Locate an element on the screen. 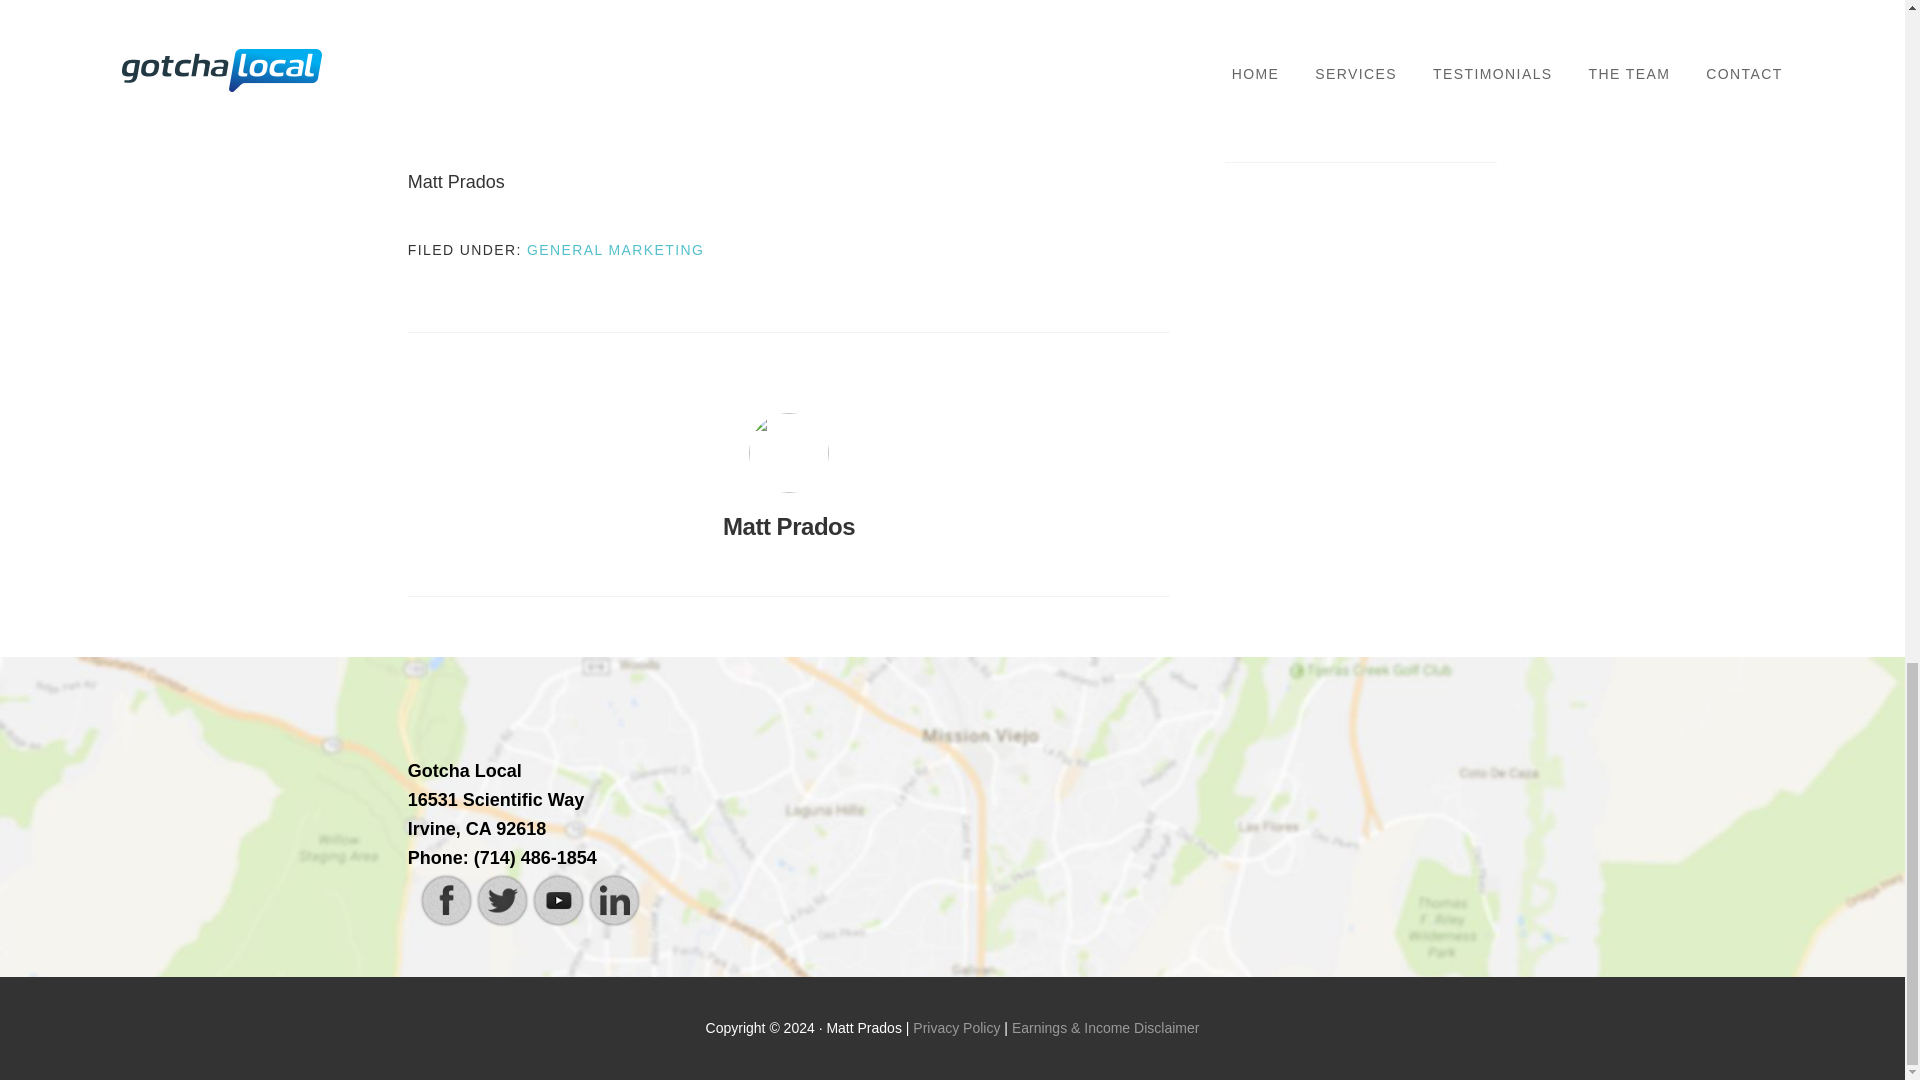 This screenshot has height=1080, width=1920. Visit Us On Facebook is located at coordinates (446, 922).